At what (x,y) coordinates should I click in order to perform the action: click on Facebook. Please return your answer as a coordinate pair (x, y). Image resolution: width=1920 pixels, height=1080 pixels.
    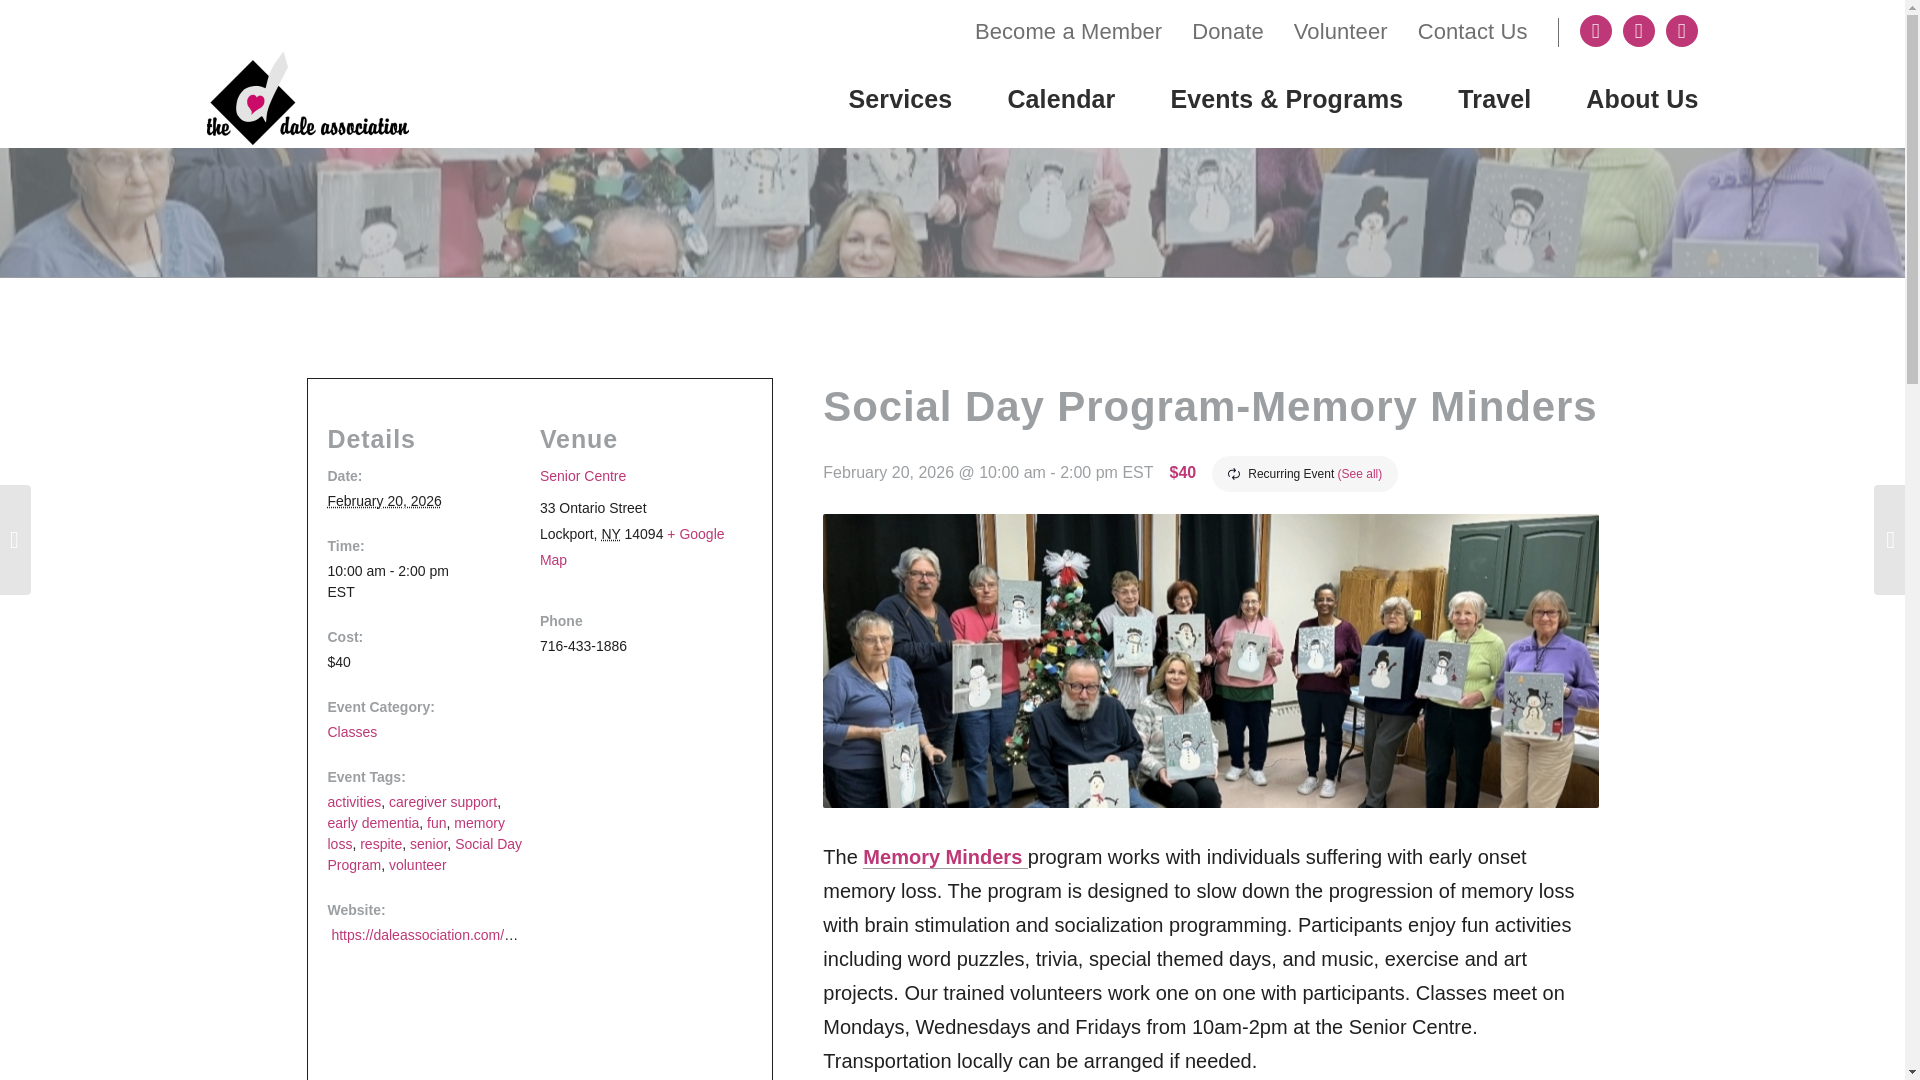
    Looking at the image, I should click on (1596, 31).